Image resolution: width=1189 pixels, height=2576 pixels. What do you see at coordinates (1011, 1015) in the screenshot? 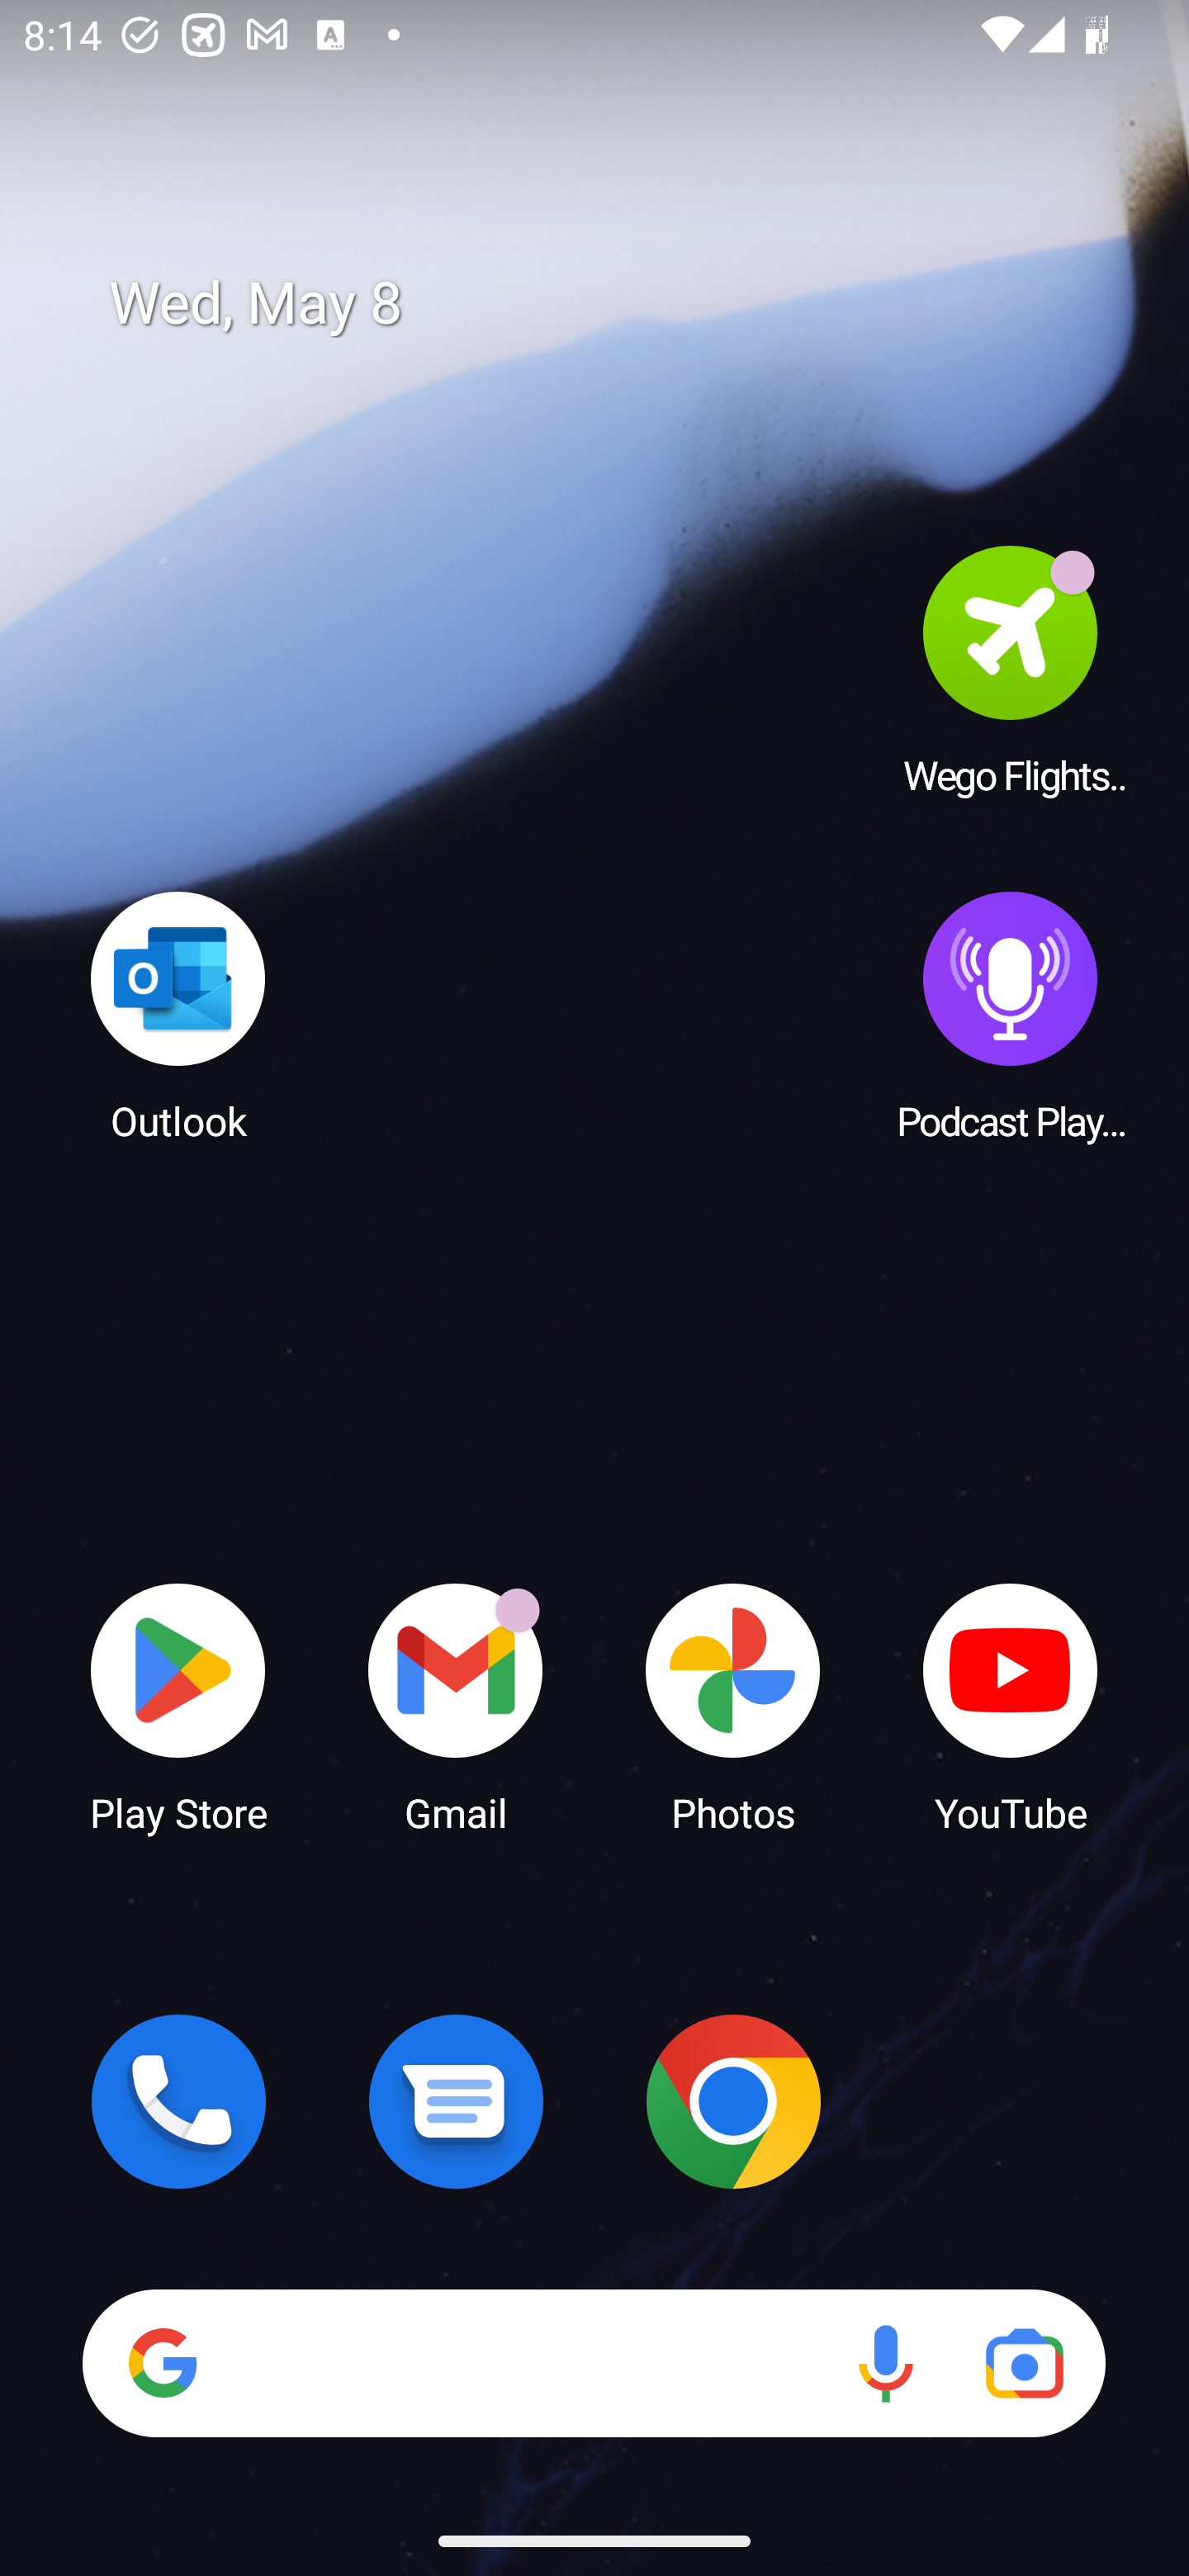
I see `Podcast Player` at bounding box center [1011, 1015].